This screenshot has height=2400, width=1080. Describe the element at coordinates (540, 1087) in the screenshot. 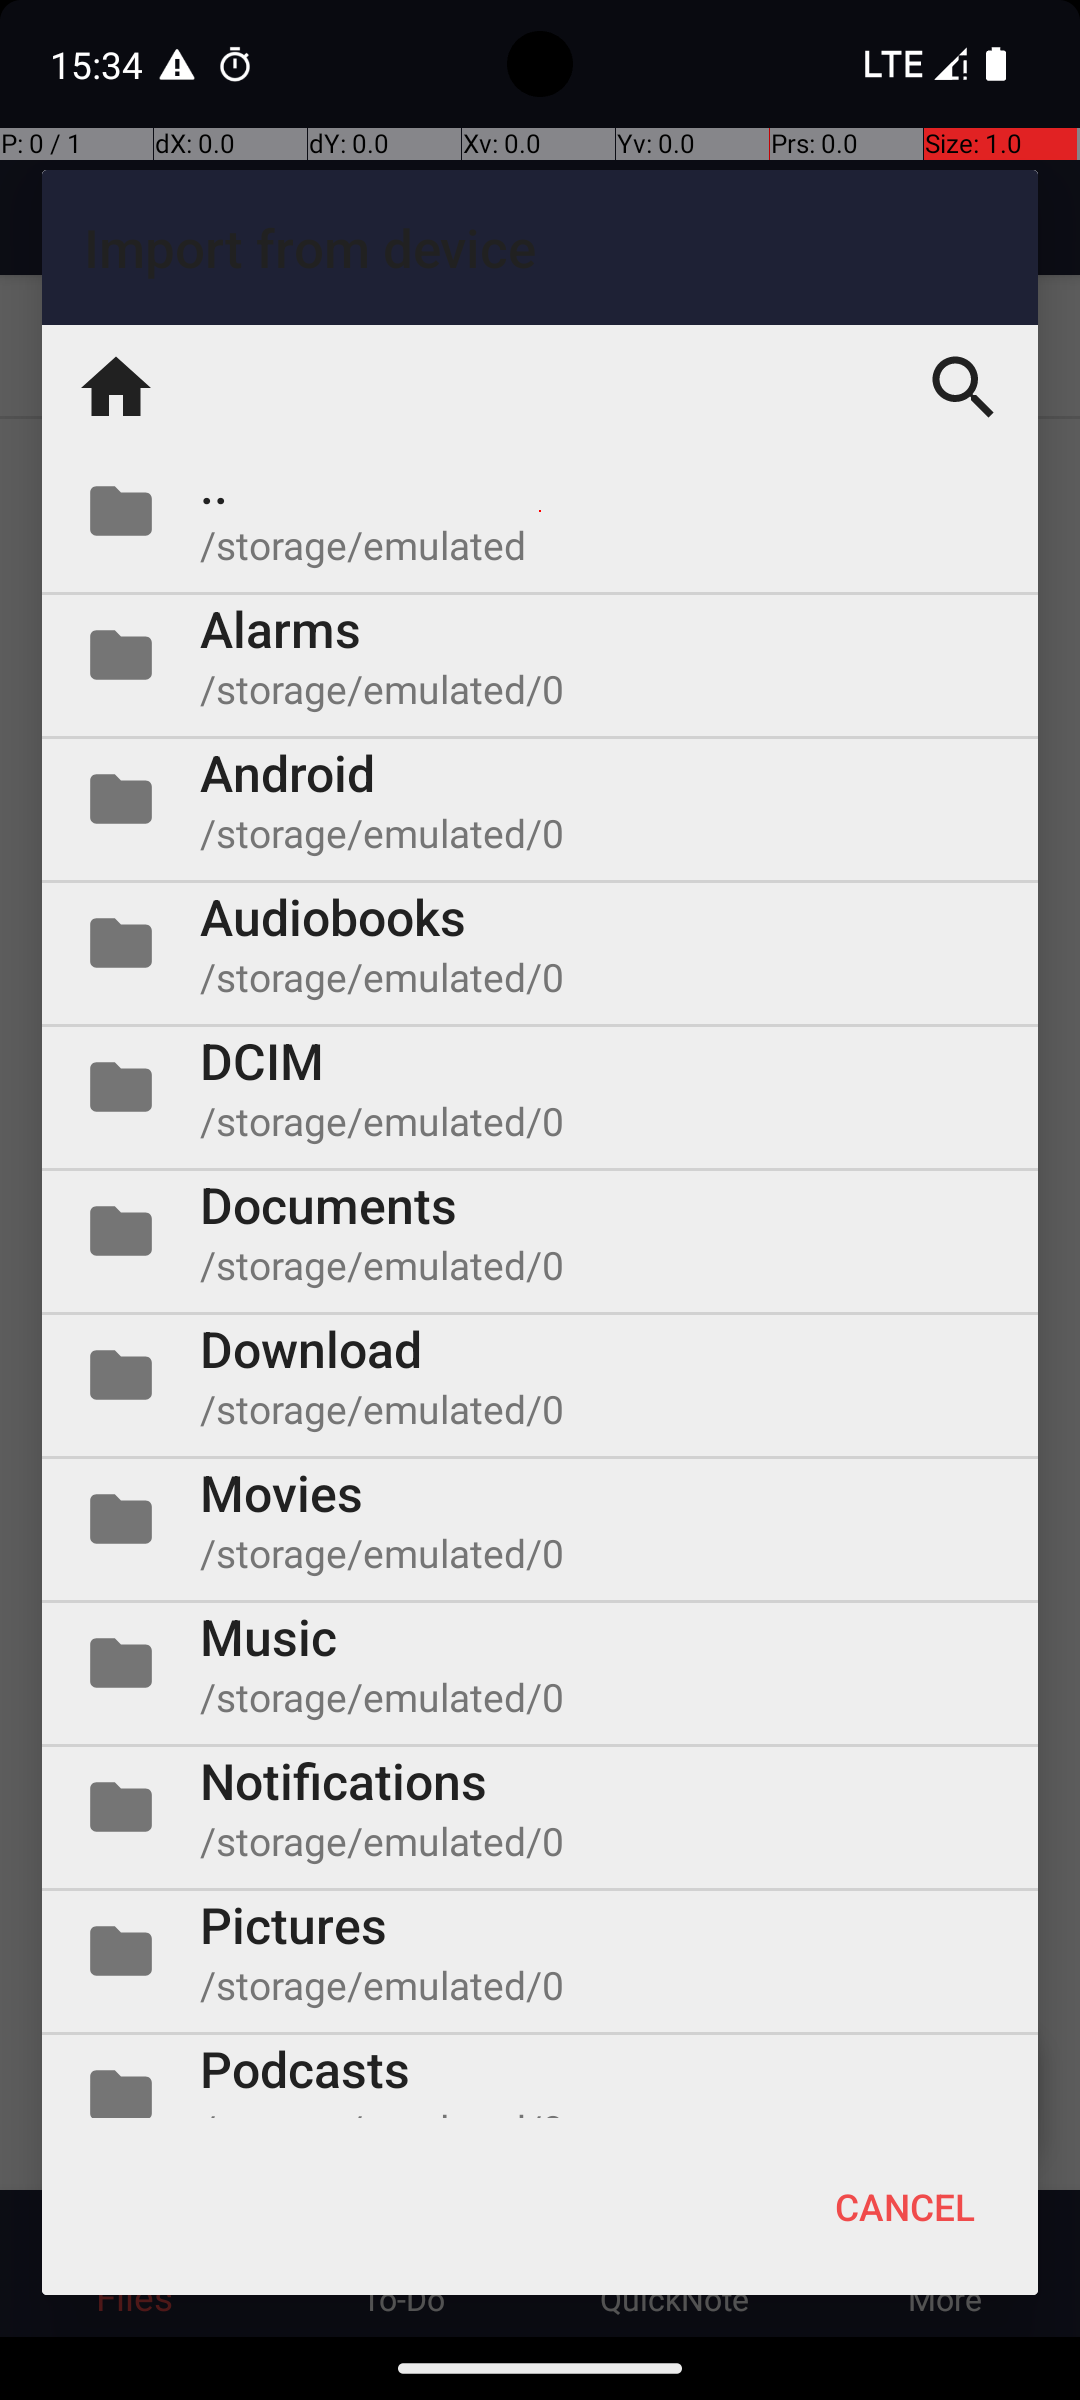

I see `Folder DCIM /storage/emulated/0` at that location.